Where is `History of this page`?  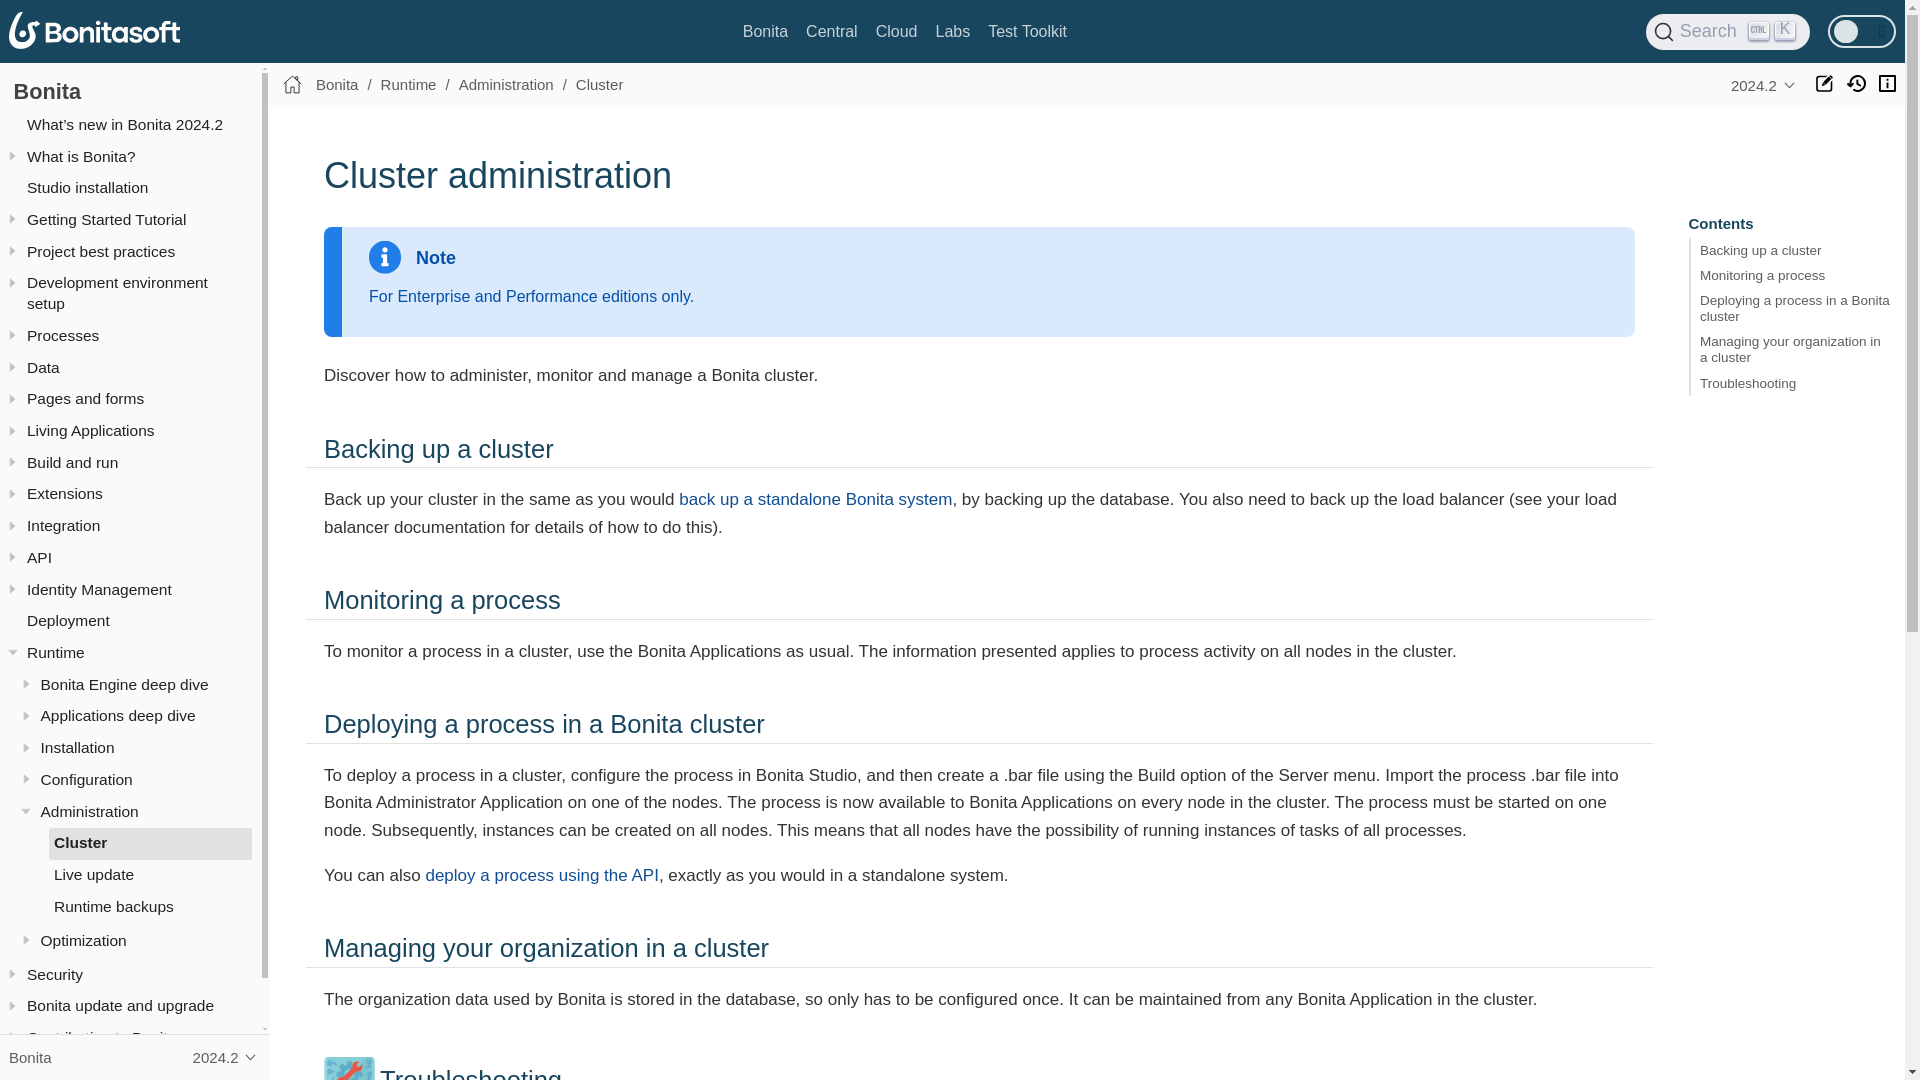 History of this page is located at coordinates (896, 32).